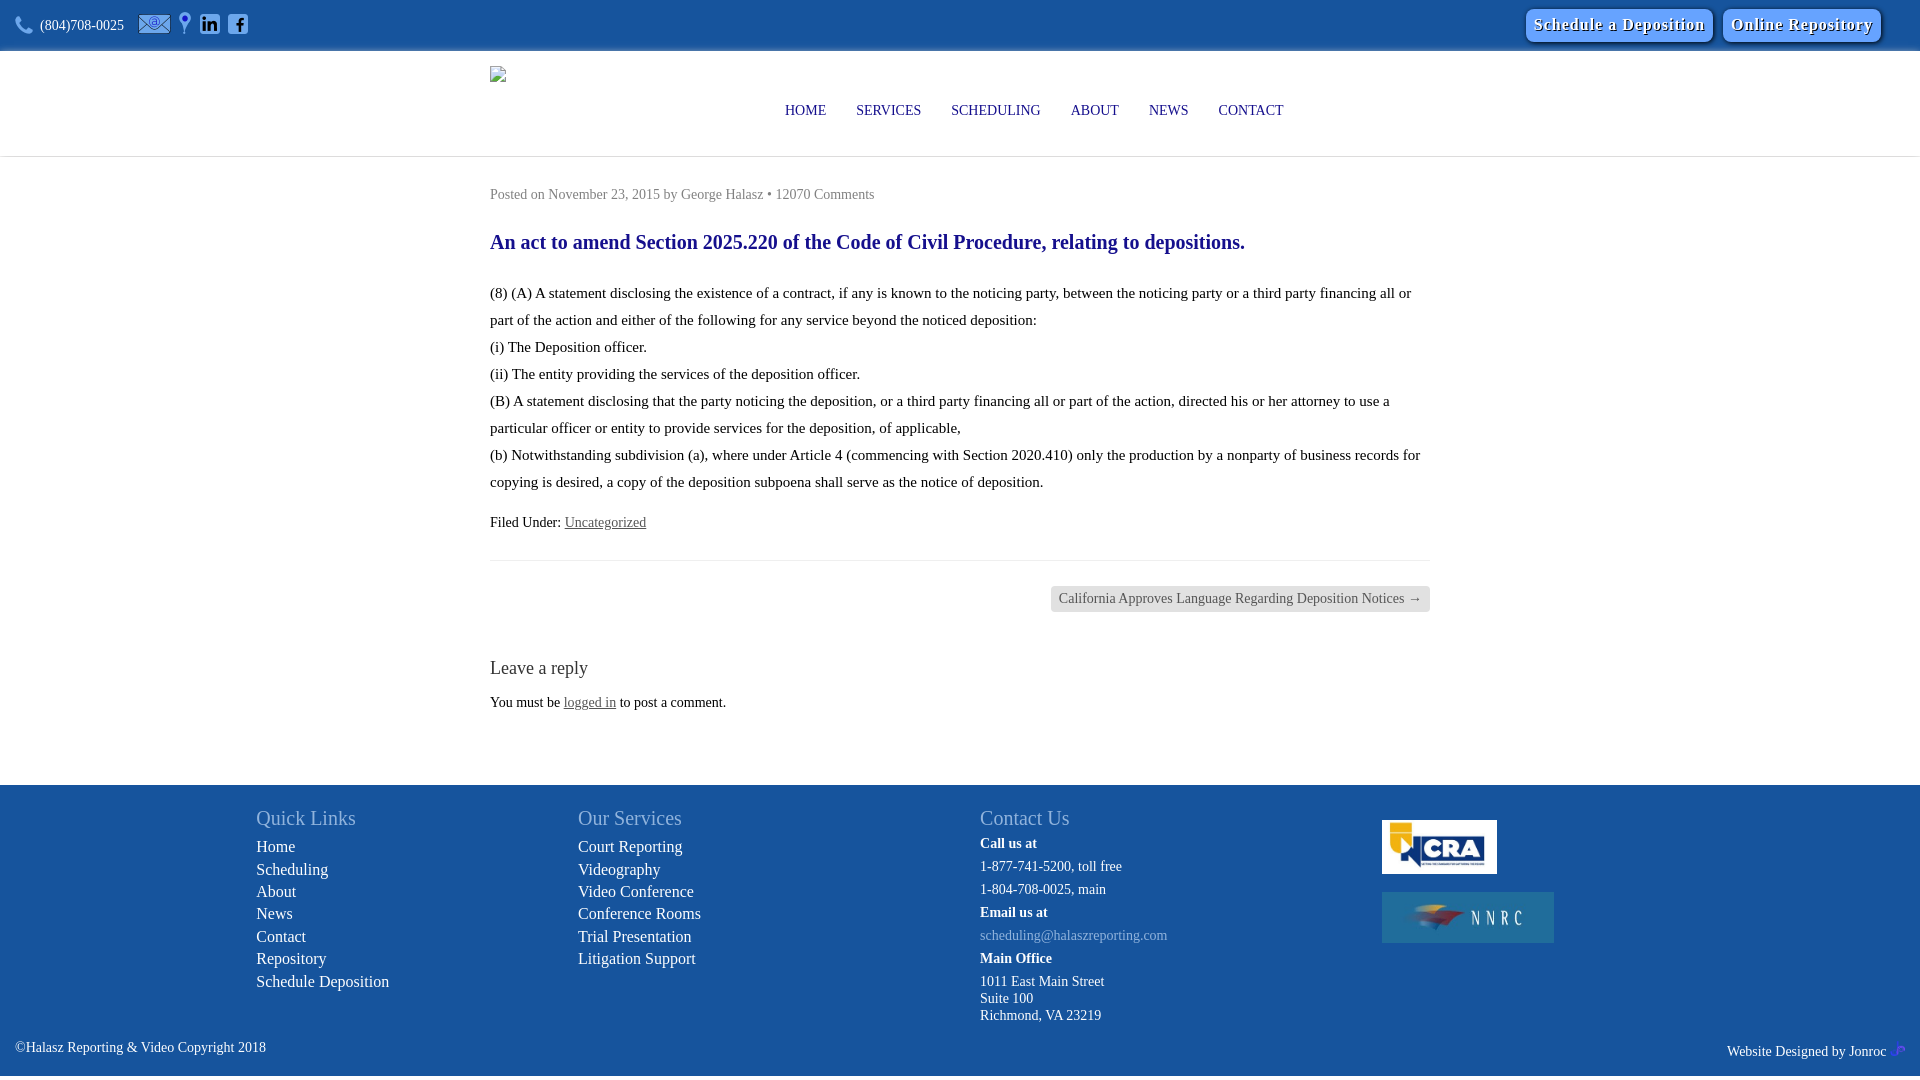 The width and height of the screenshot is (1920, 1080). I want to click on Trial Presentation, so click(634, 936).